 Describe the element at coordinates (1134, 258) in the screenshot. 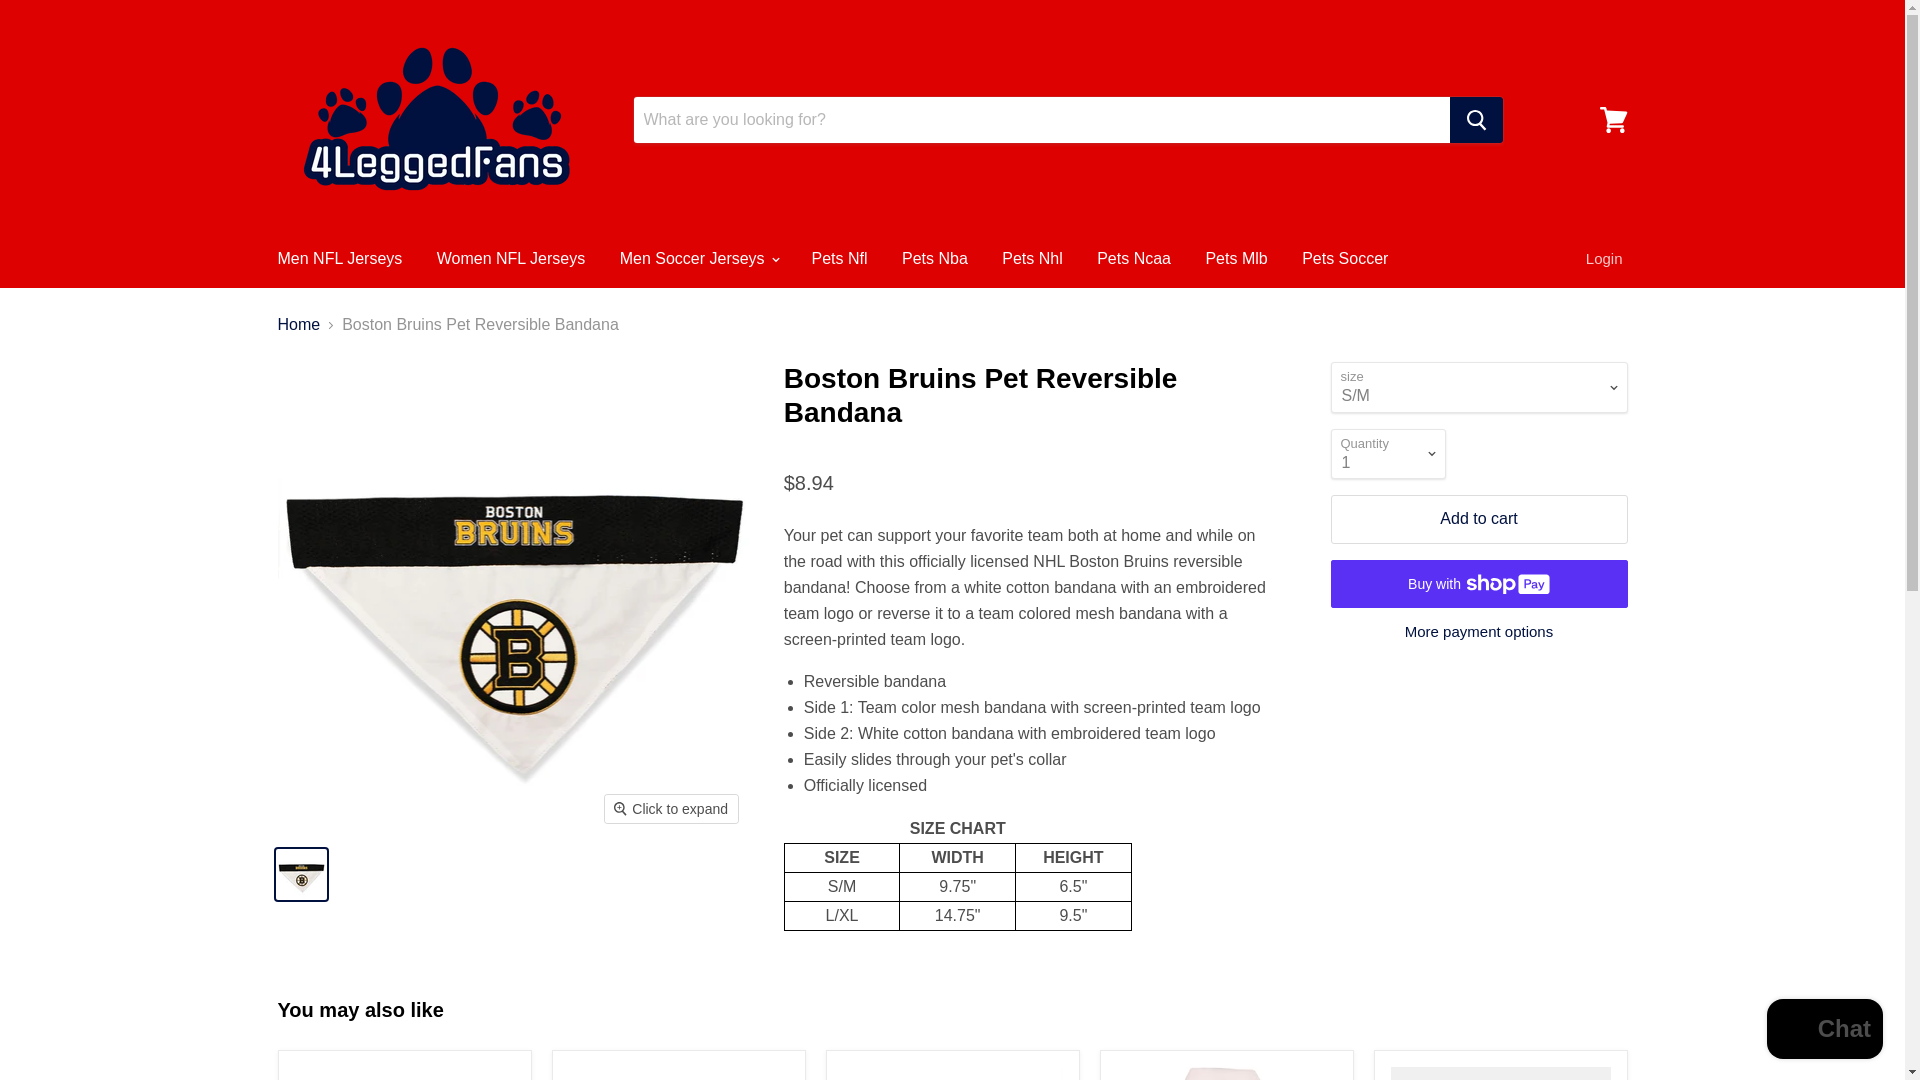

I see `Pets Ncaa` at that location.